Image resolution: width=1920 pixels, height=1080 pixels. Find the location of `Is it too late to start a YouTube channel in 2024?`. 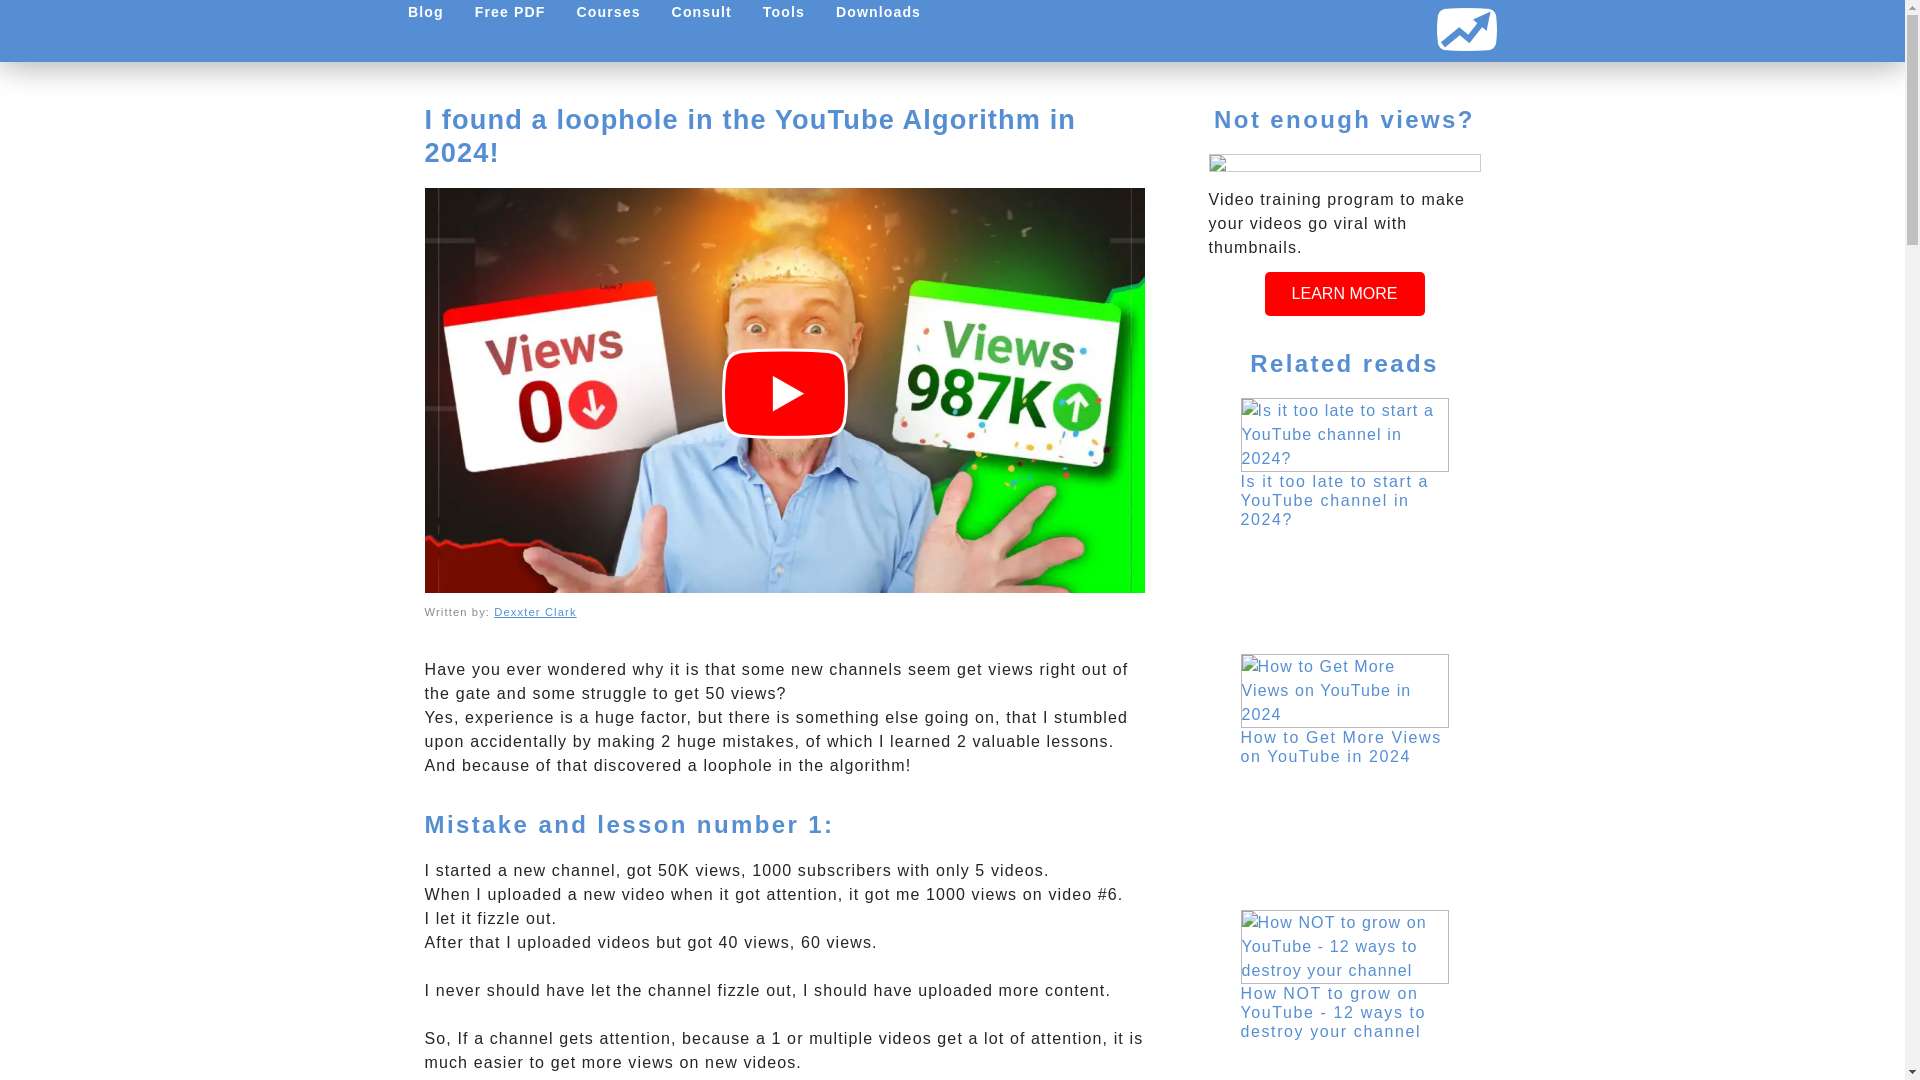

Is it too late to start a YouTube channel in 2024? is located at coordinates (1334, 500).